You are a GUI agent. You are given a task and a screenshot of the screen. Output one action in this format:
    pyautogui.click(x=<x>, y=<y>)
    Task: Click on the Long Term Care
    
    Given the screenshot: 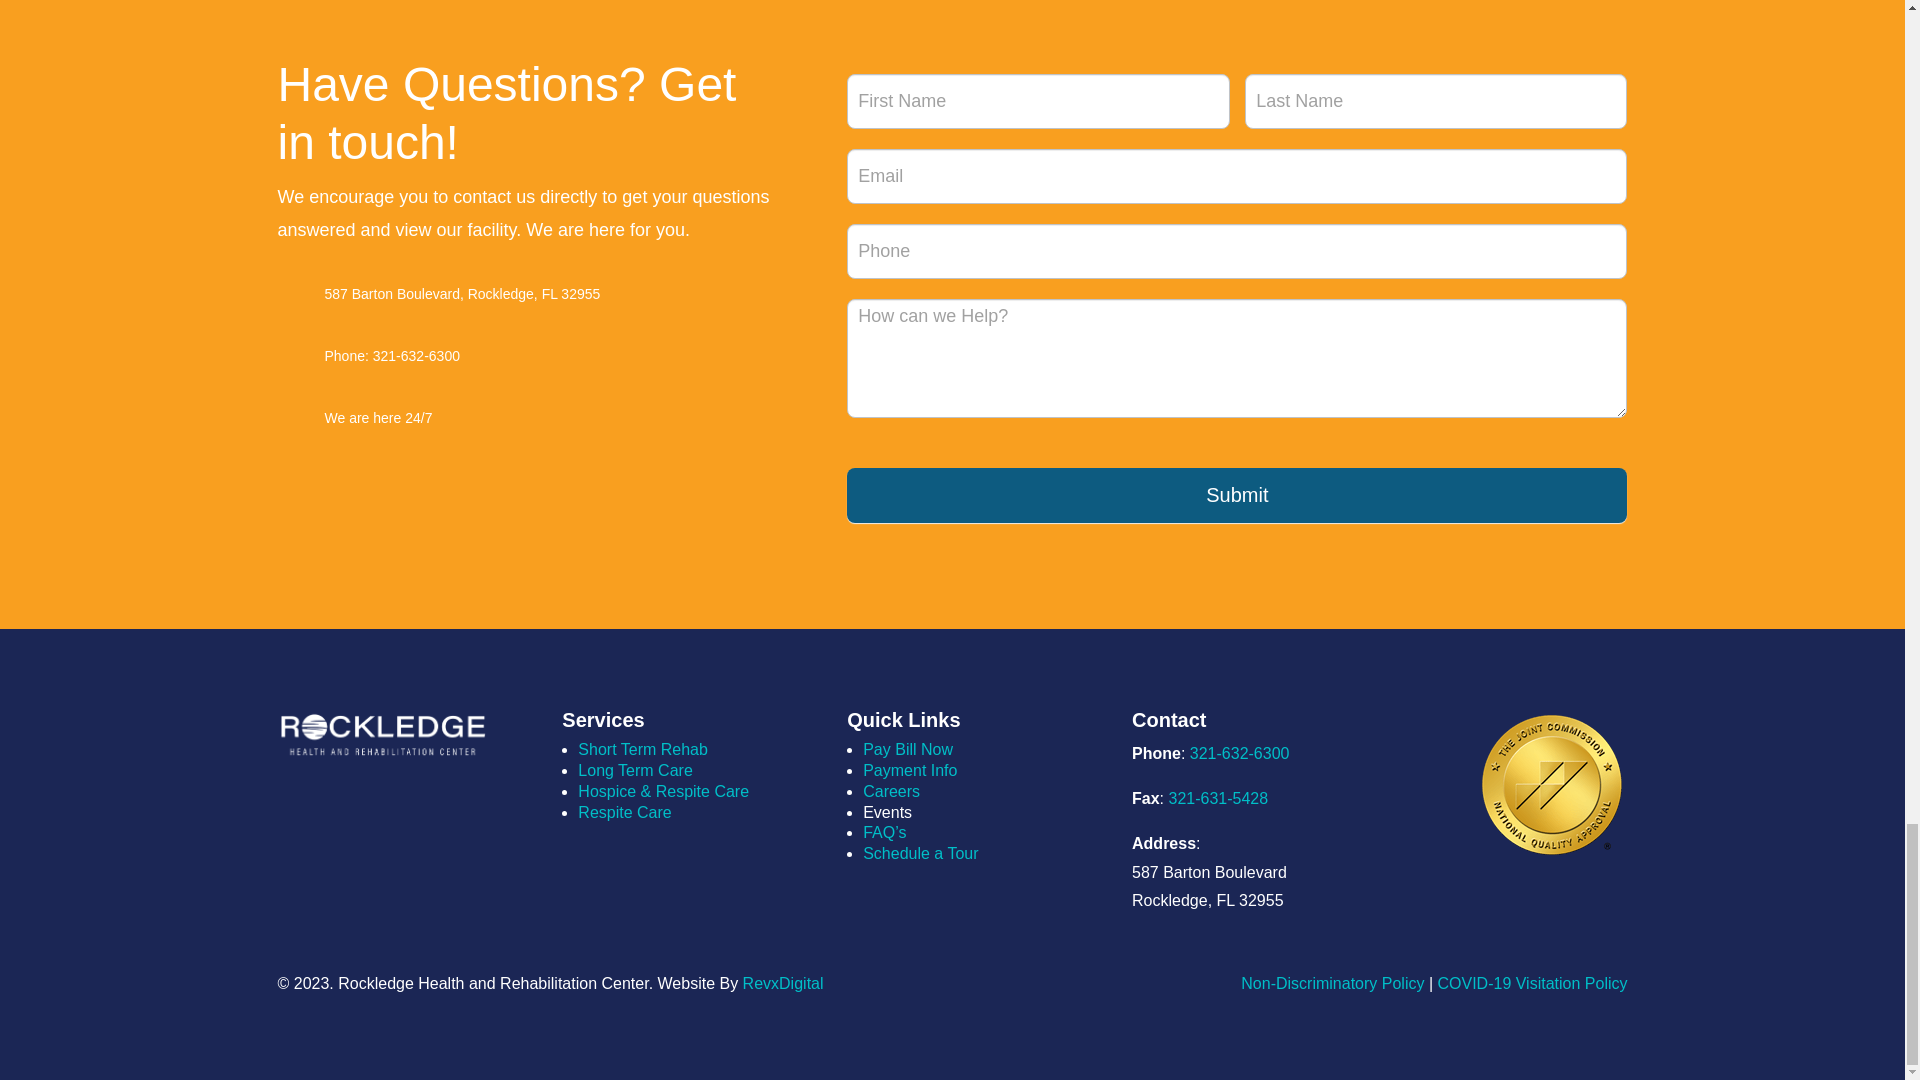 What is the action you would take?
    pyautogui.click(x=634, y=770)
    